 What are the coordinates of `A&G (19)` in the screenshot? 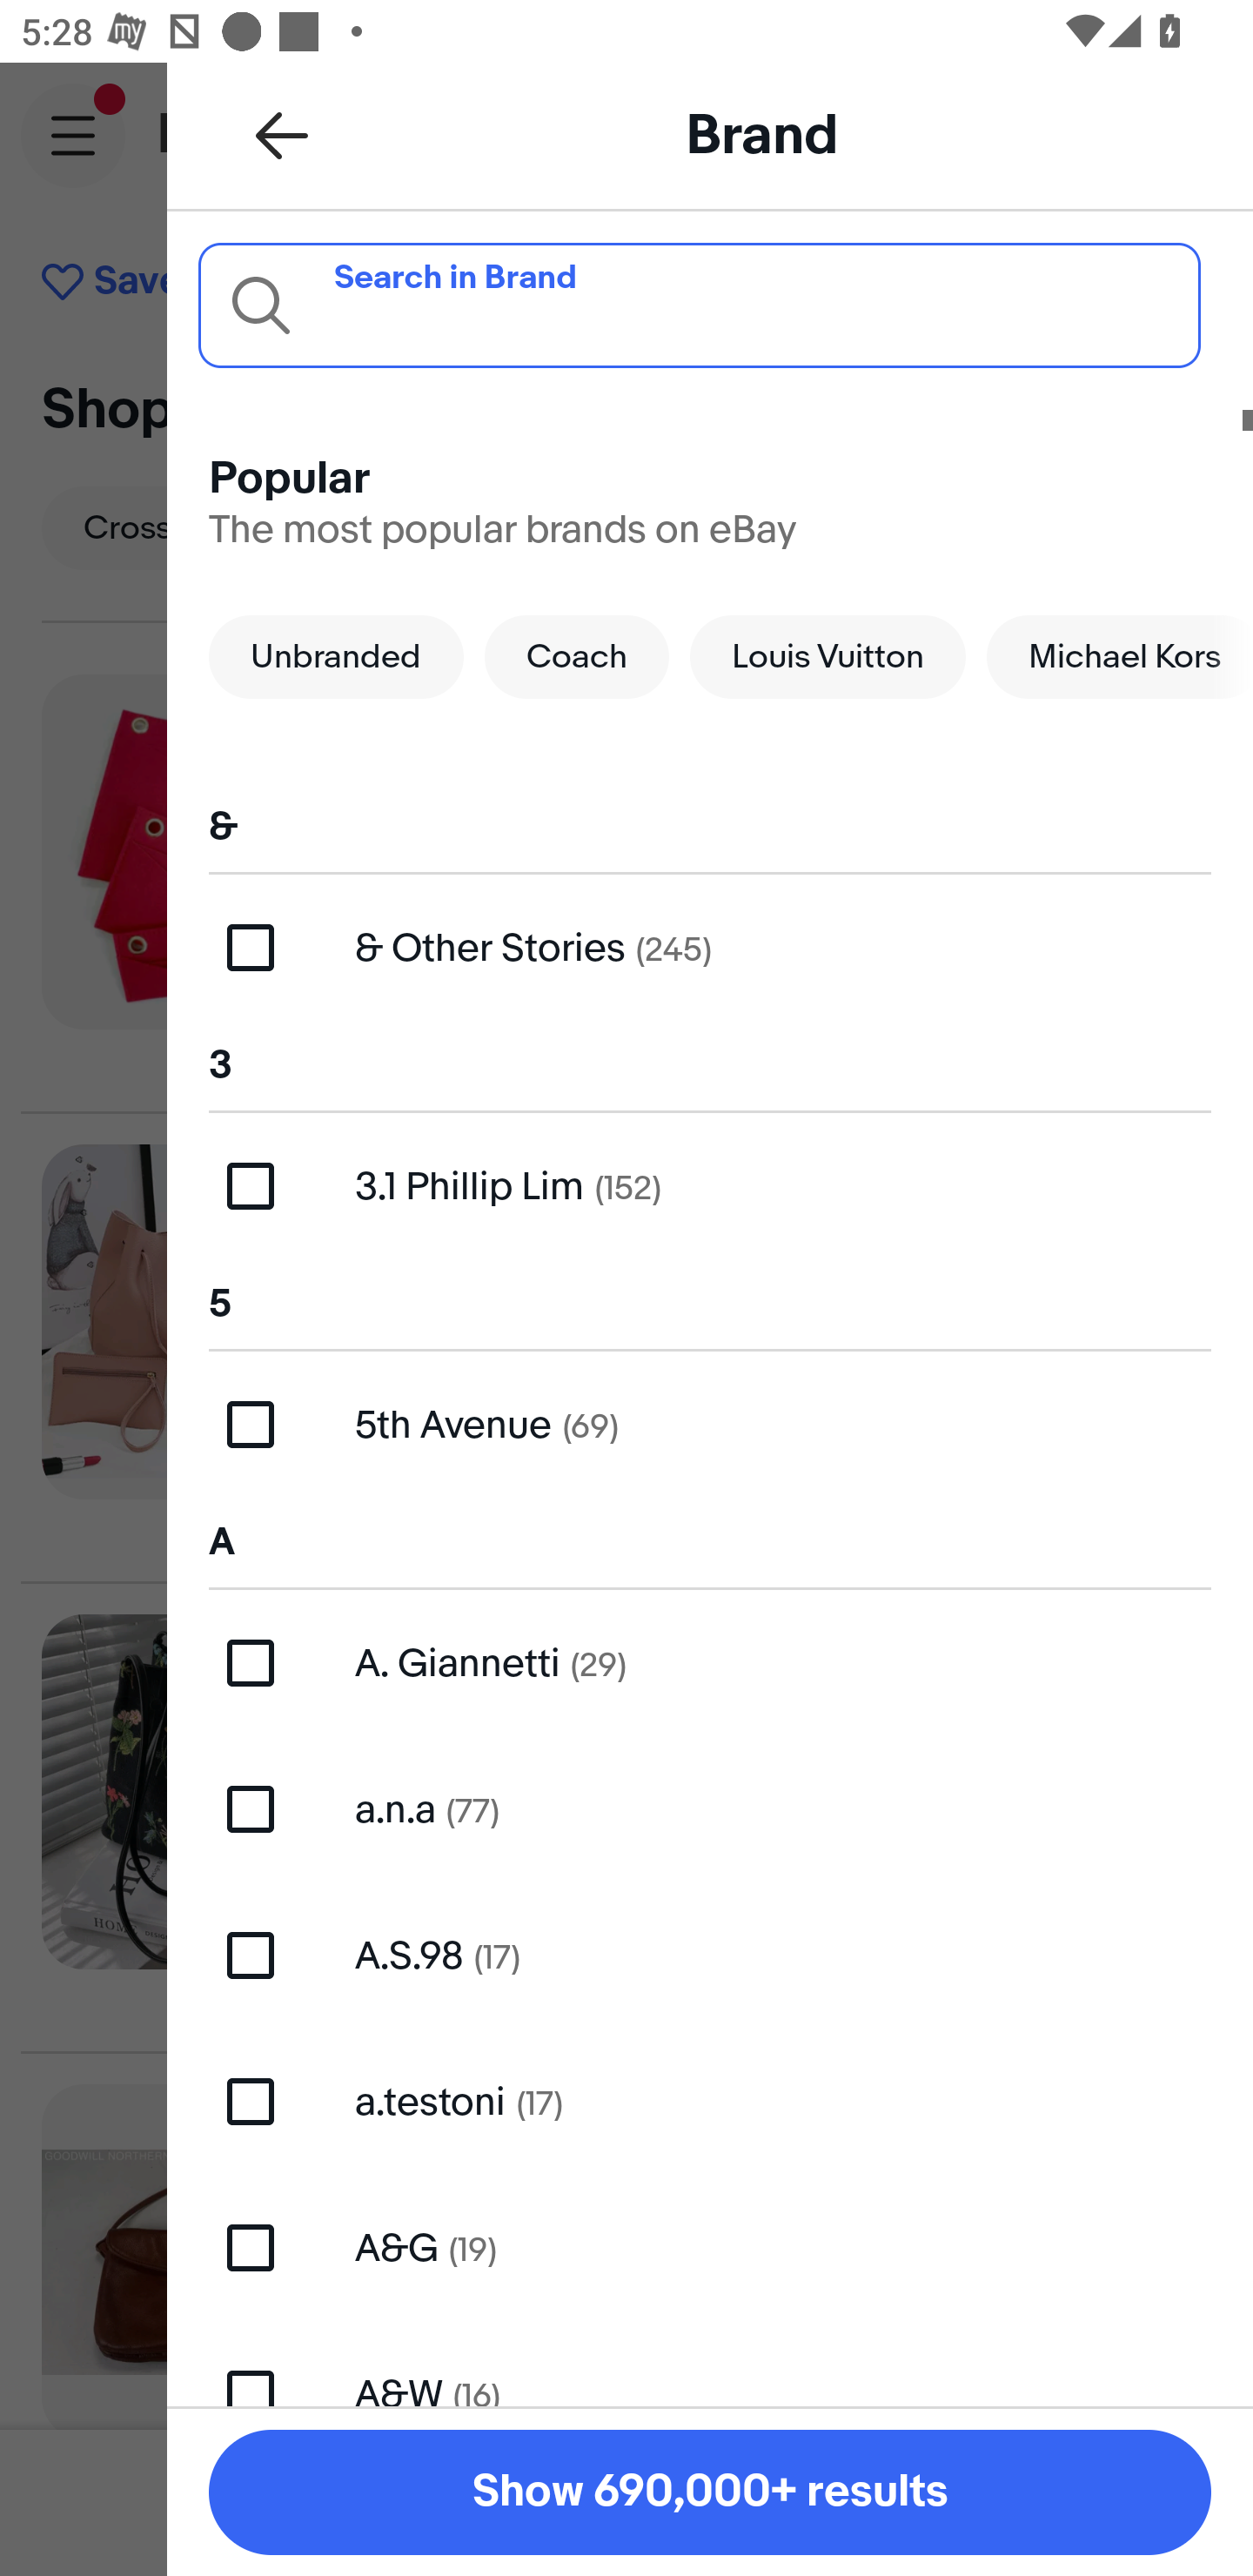 It's located at (710, 2247).